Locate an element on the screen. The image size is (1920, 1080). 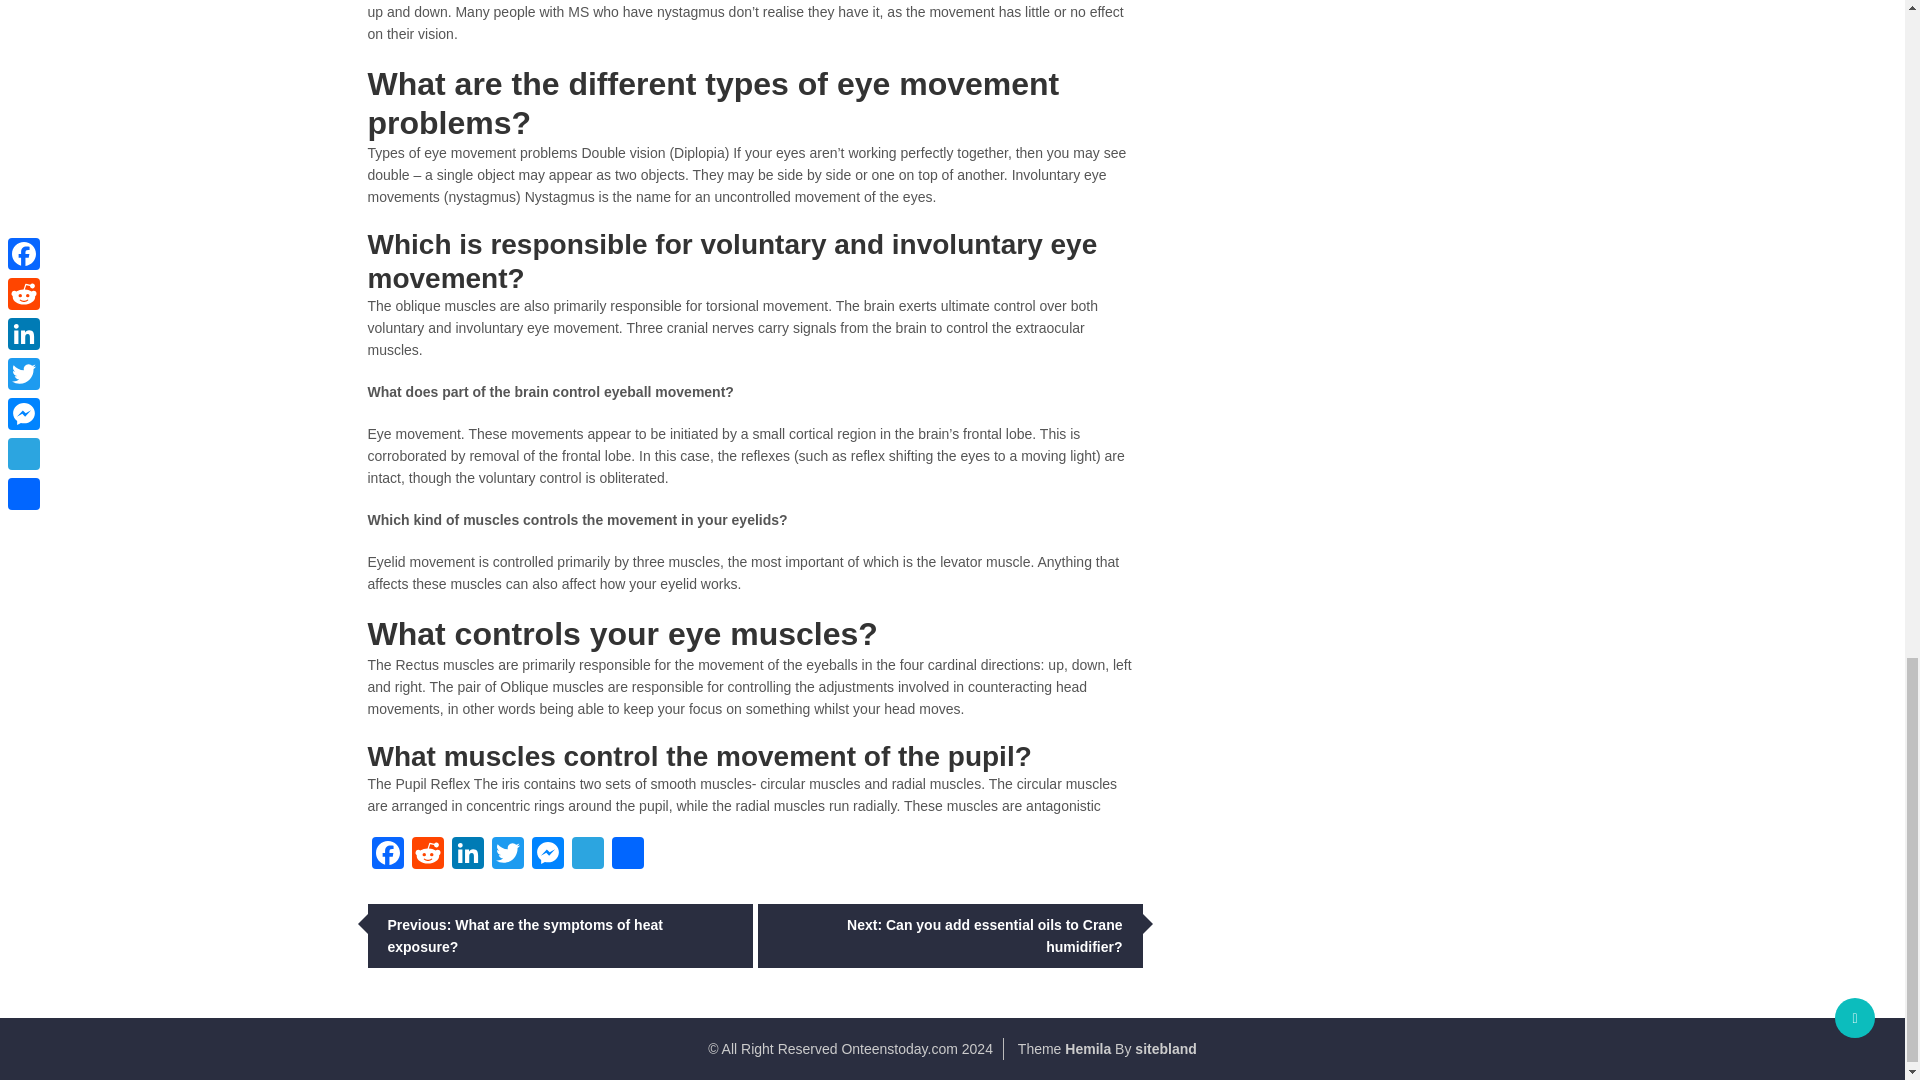
LinkedIn is located at coordinates (467, 855).